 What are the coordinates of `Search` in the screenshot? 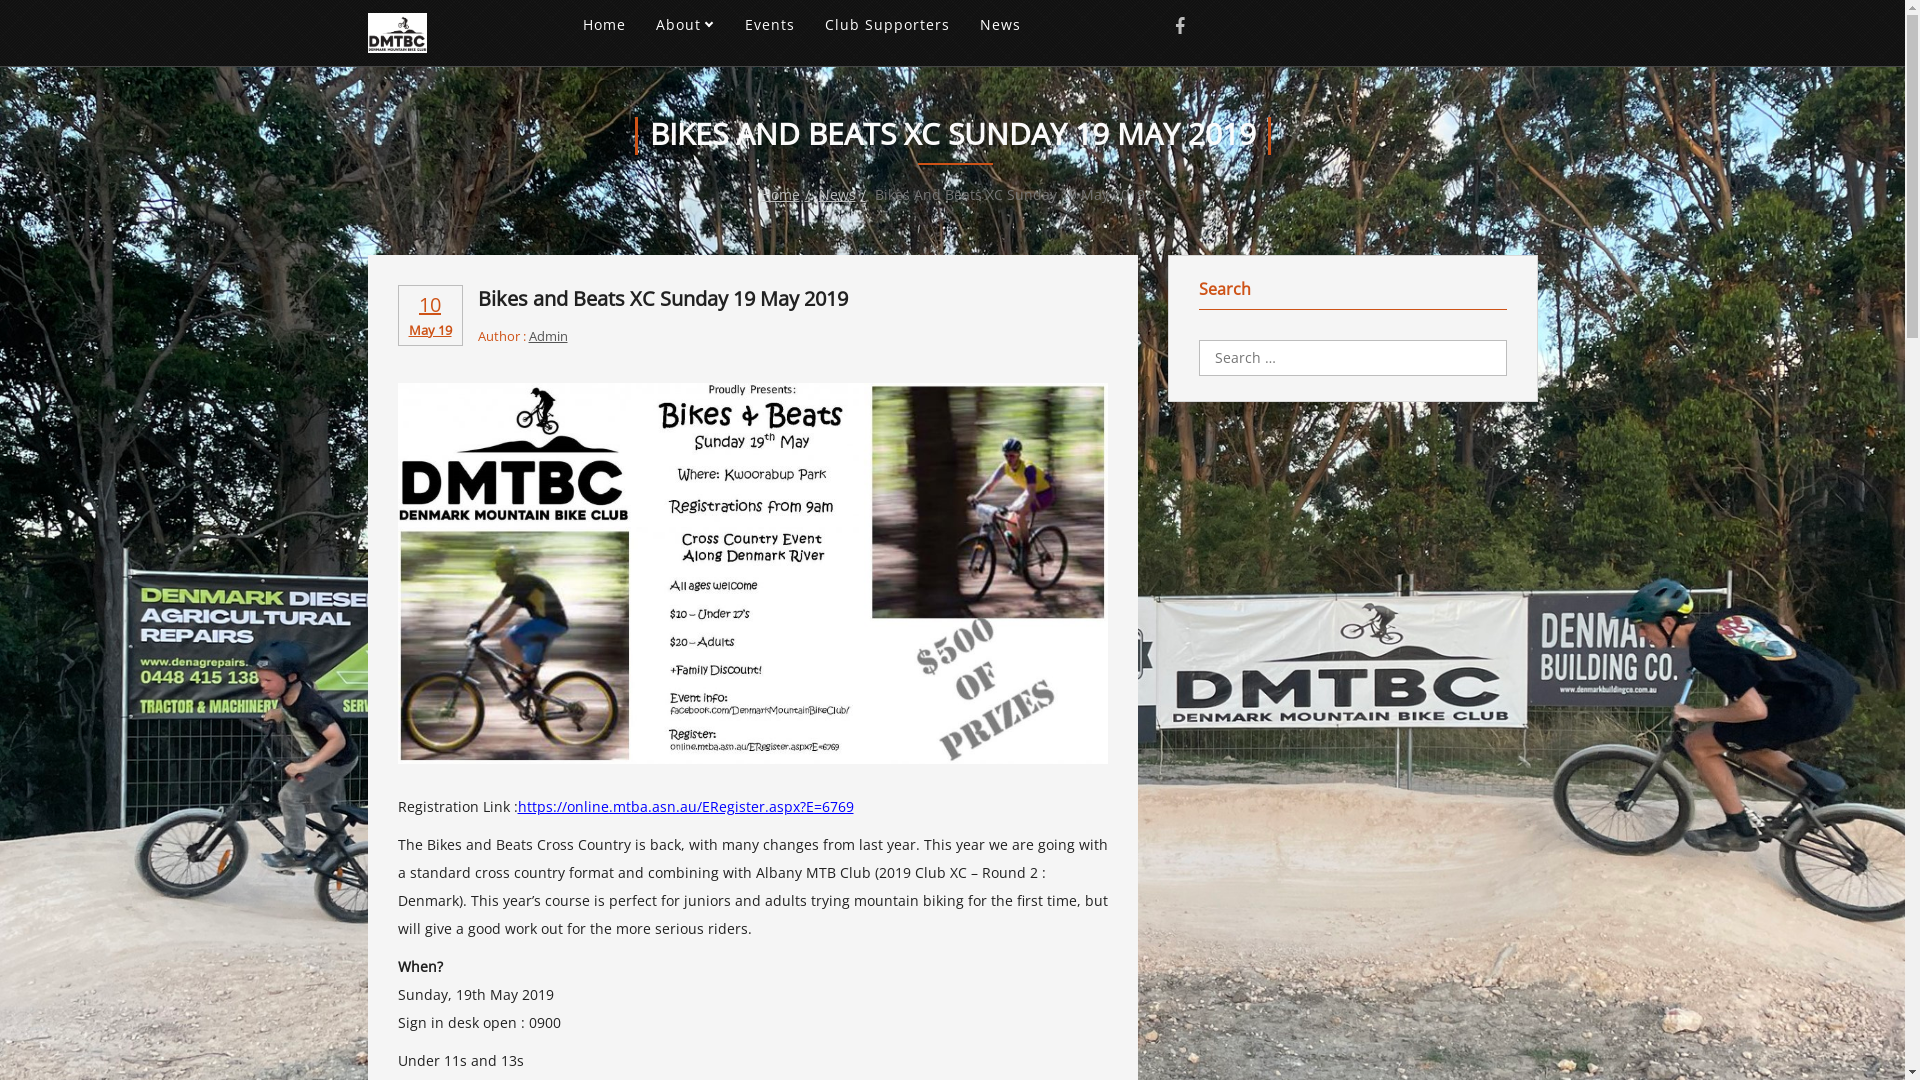 It's located at (31, 13).